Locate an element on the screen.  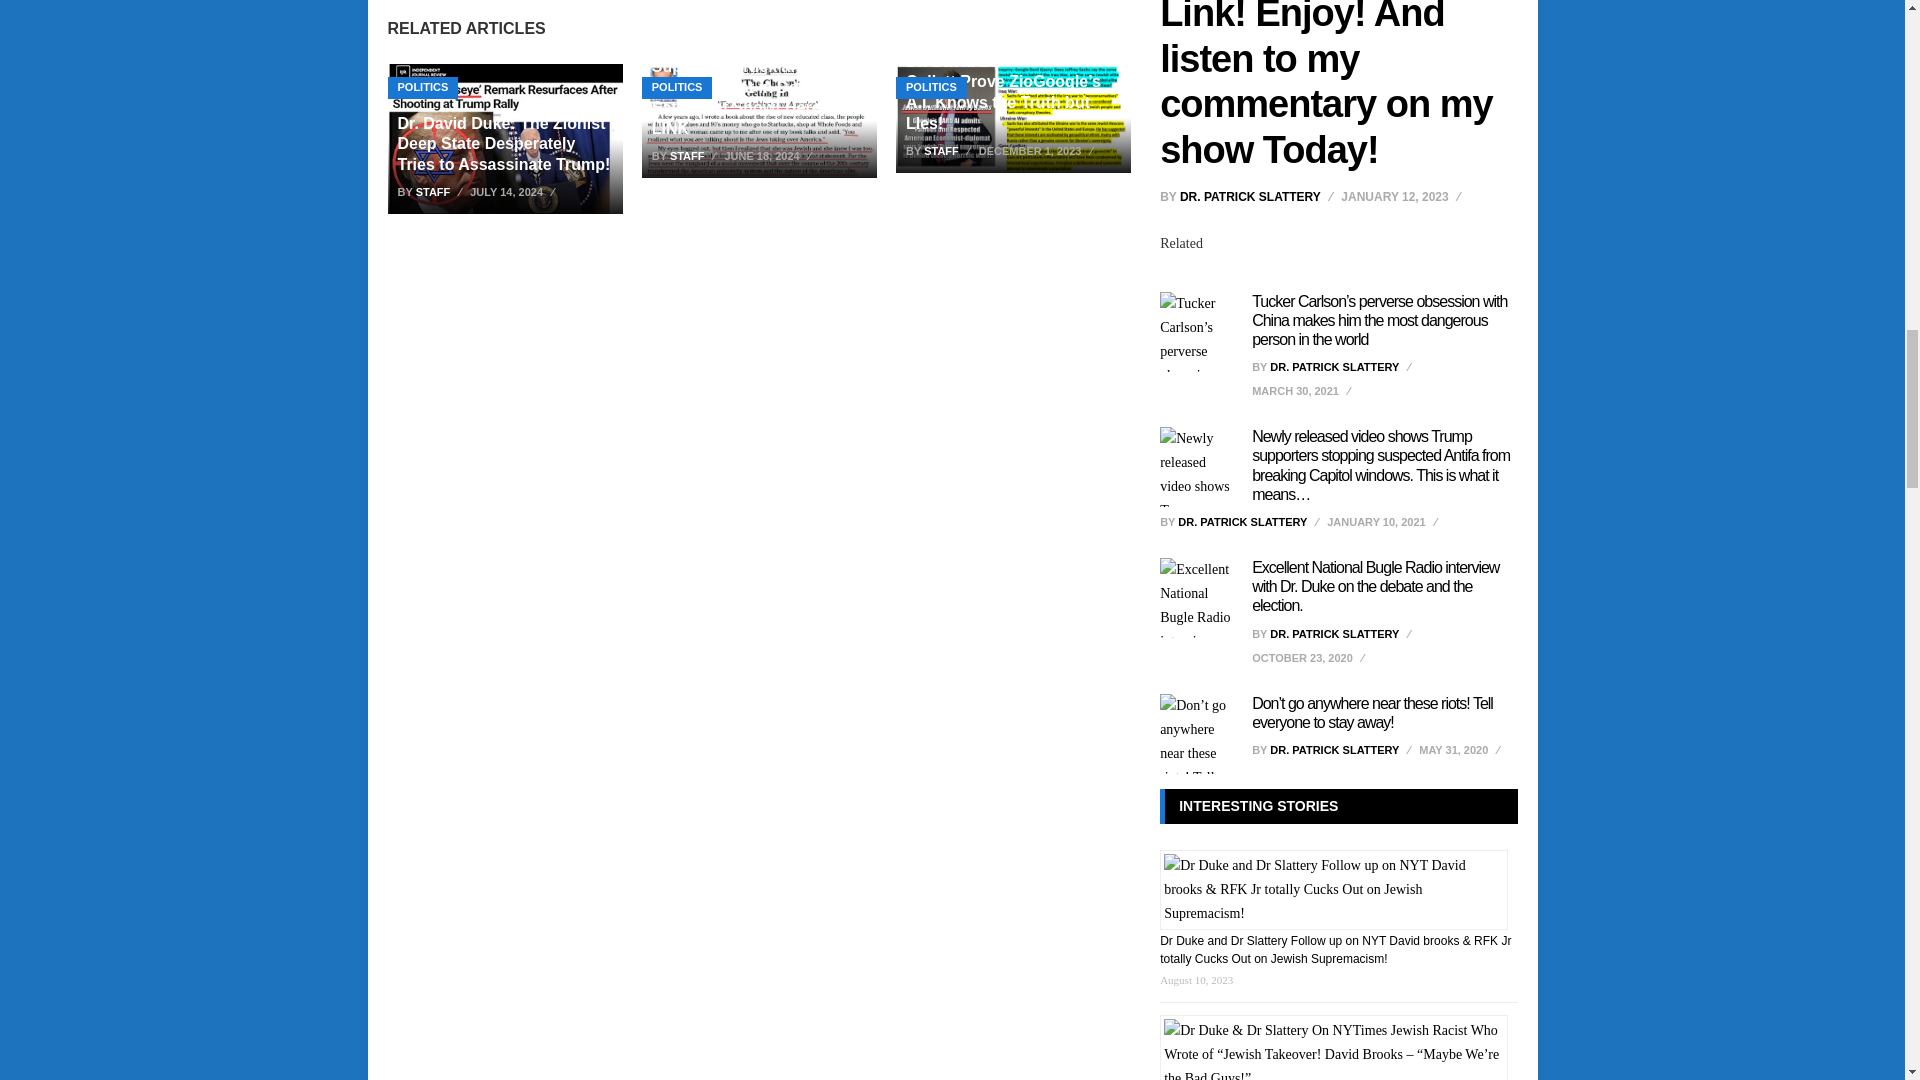
Tuesday, June 18, 2024, 8:04 pm is located at coordinates (770, 156).